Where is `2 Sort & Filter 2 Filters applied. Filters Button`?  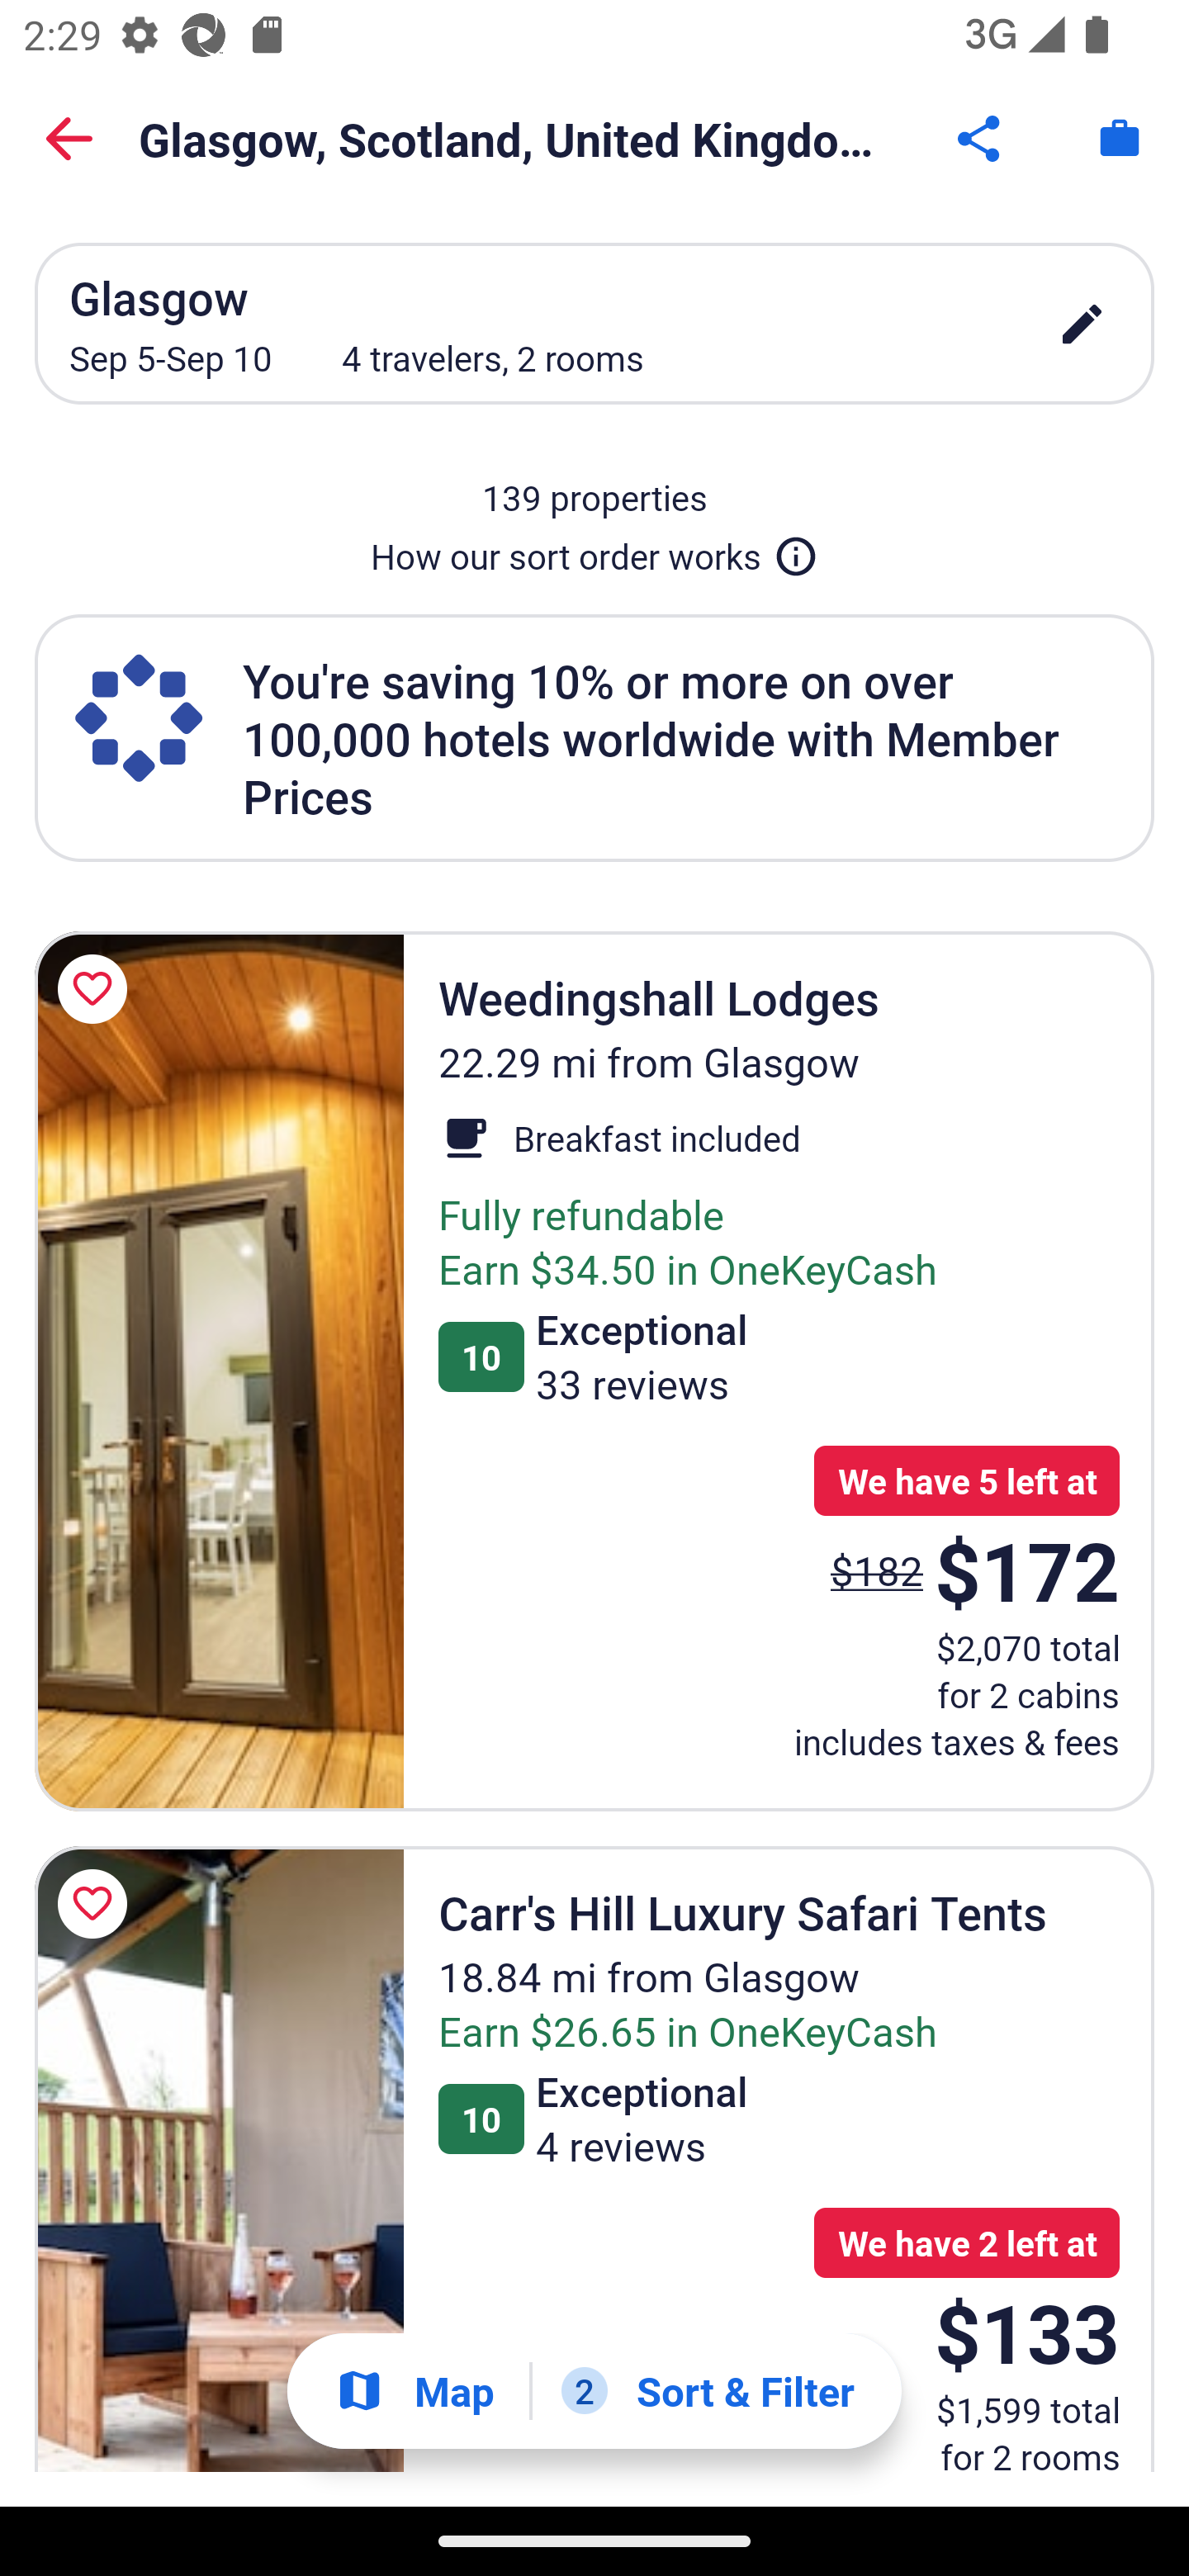
2 Sort & Filter 2 Filters applied. Filters Button is located at coordinates (708, 2391).